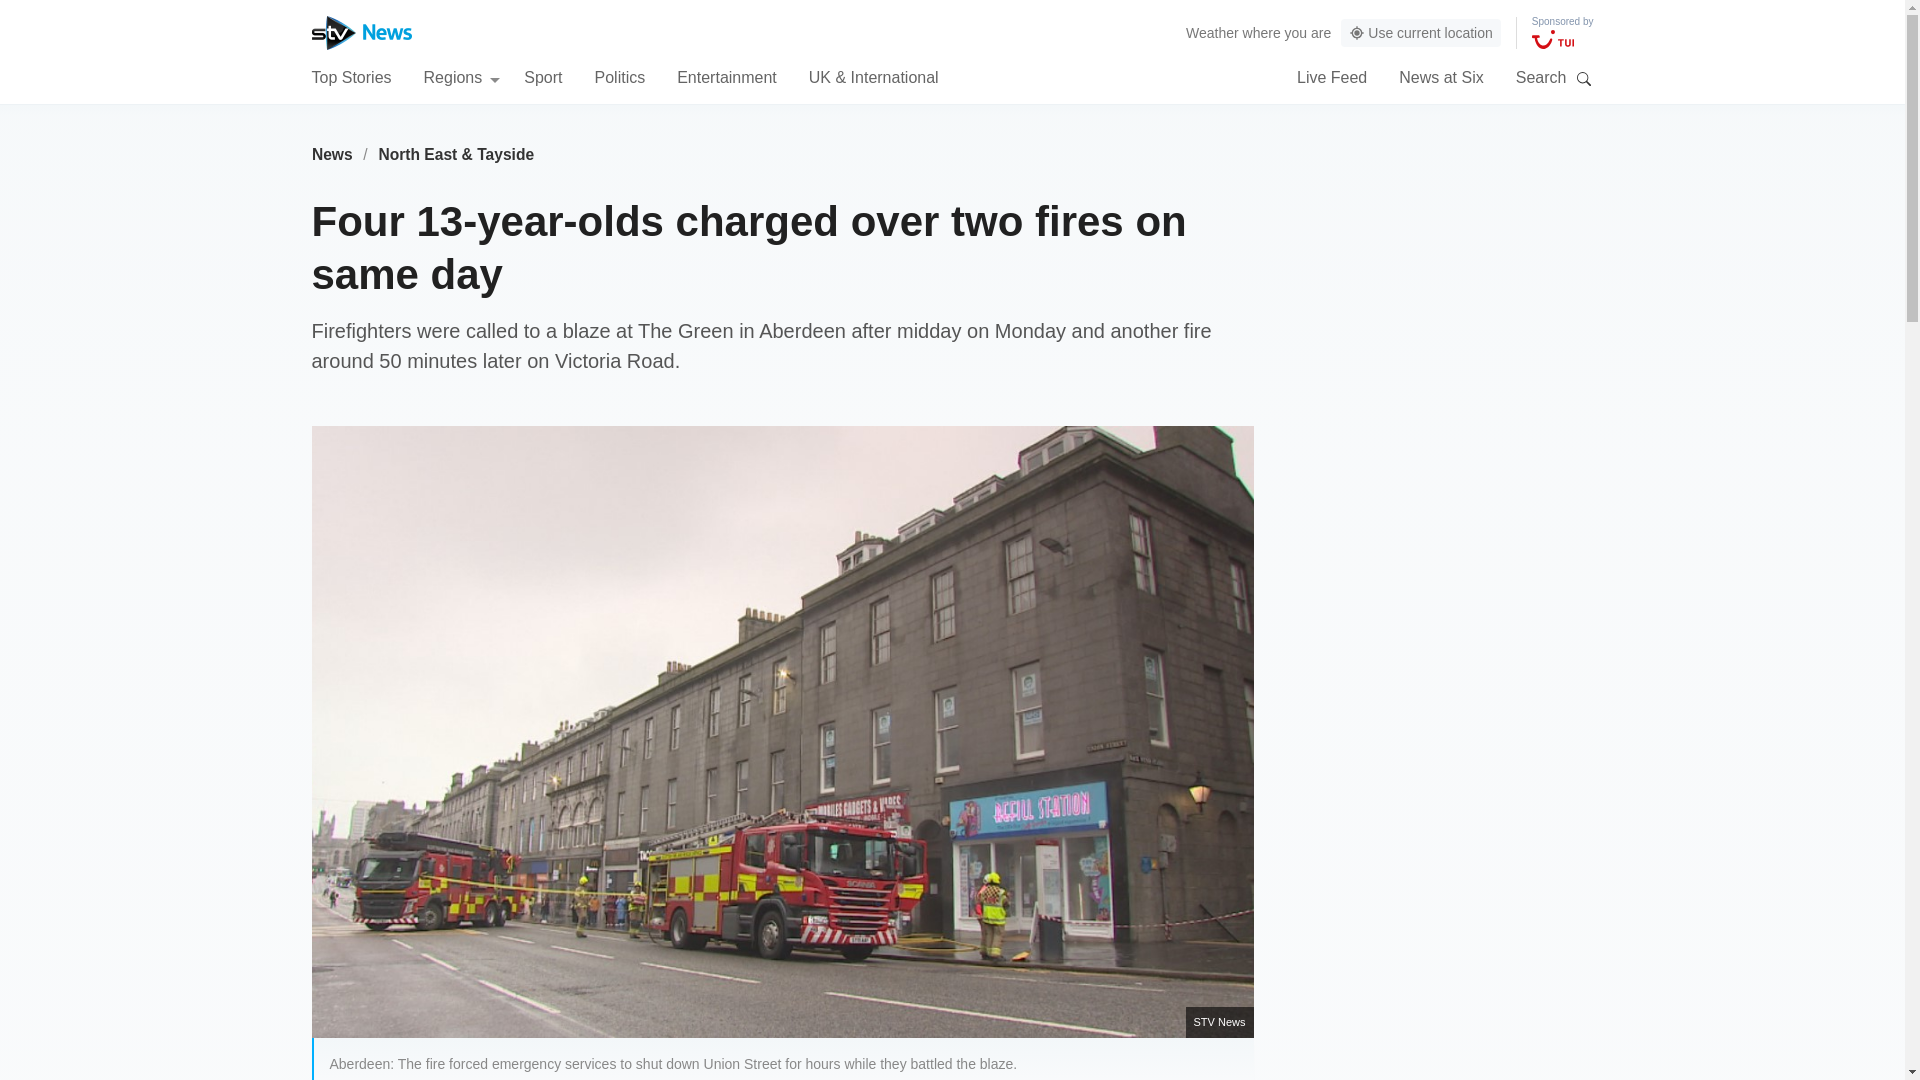 Image resolution: width=1920 pixels, height=1080 pixels. What do you see at coordinates (1584, 78) in the screenshot?
I see `Search` at bounding box center [1584, 78].